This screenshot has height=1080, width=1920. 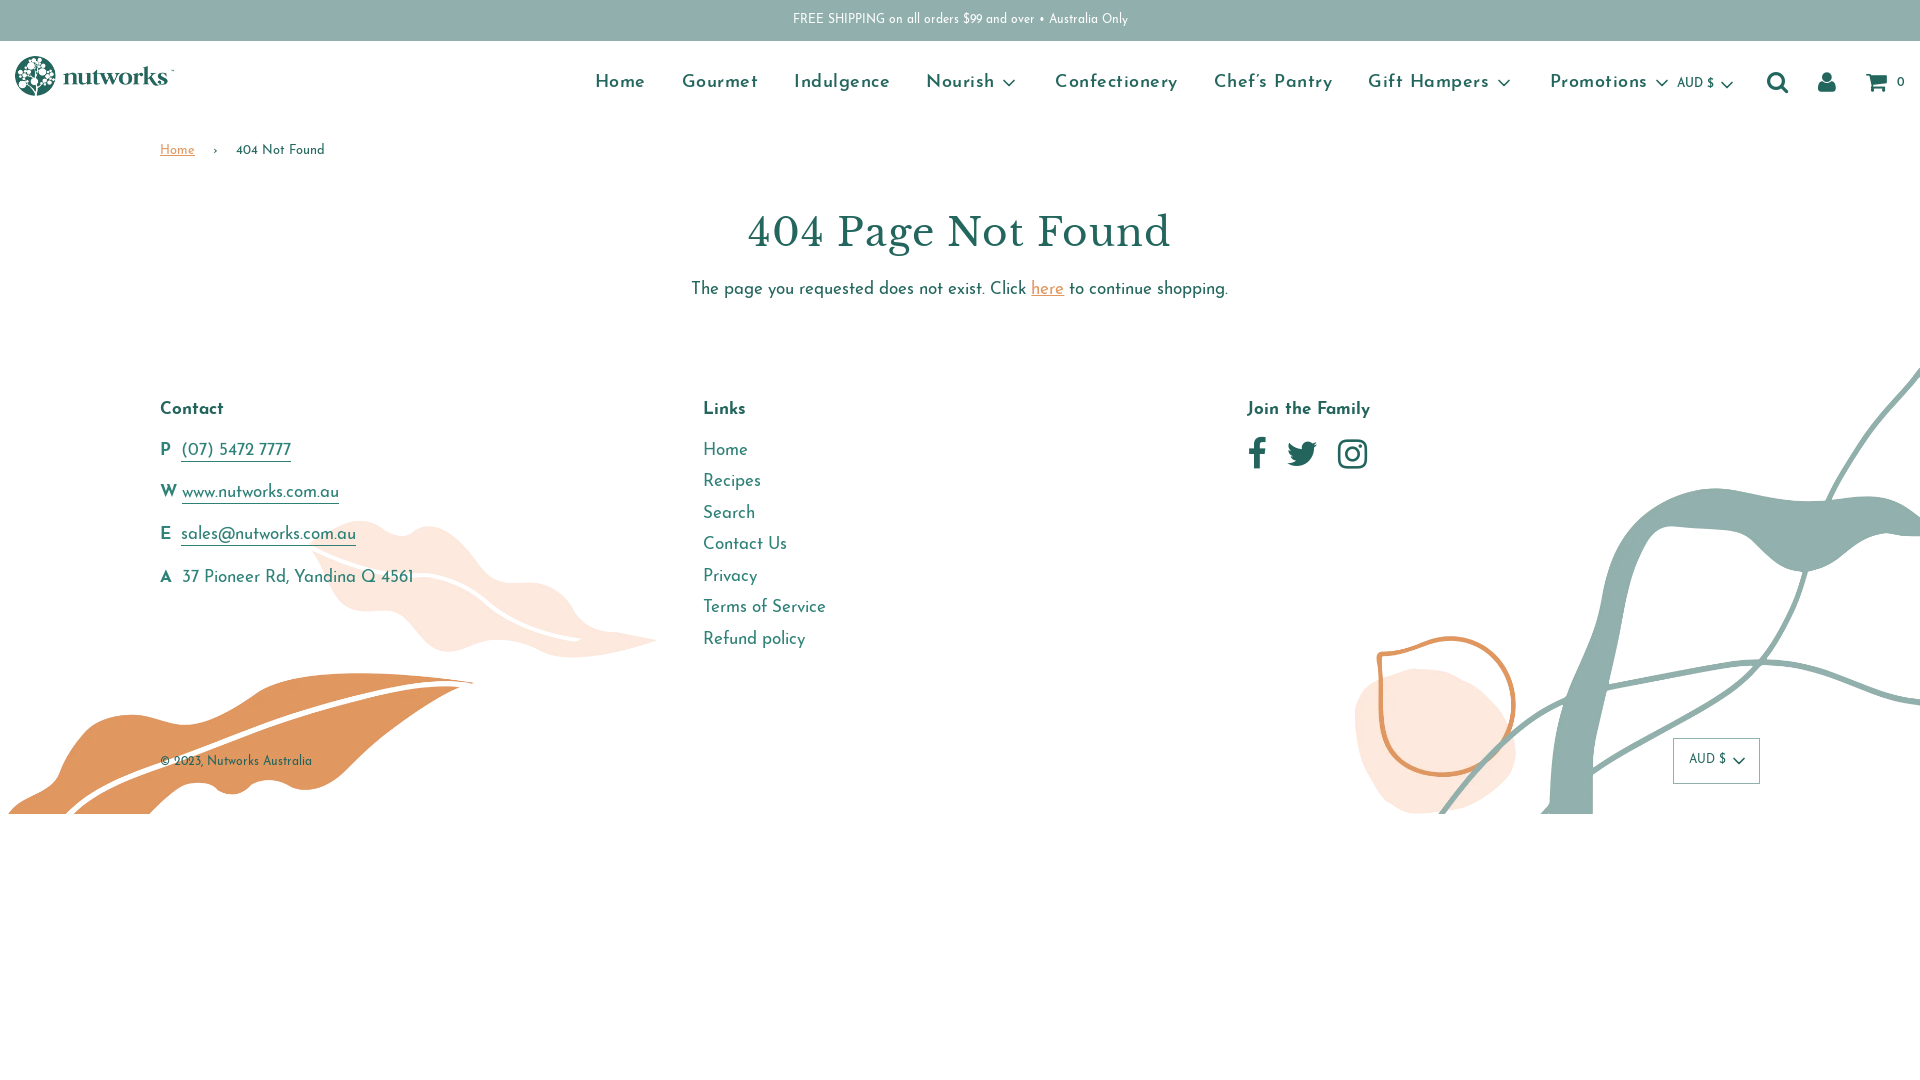 I want to click on Gourmet, so click(x=720, y=83).